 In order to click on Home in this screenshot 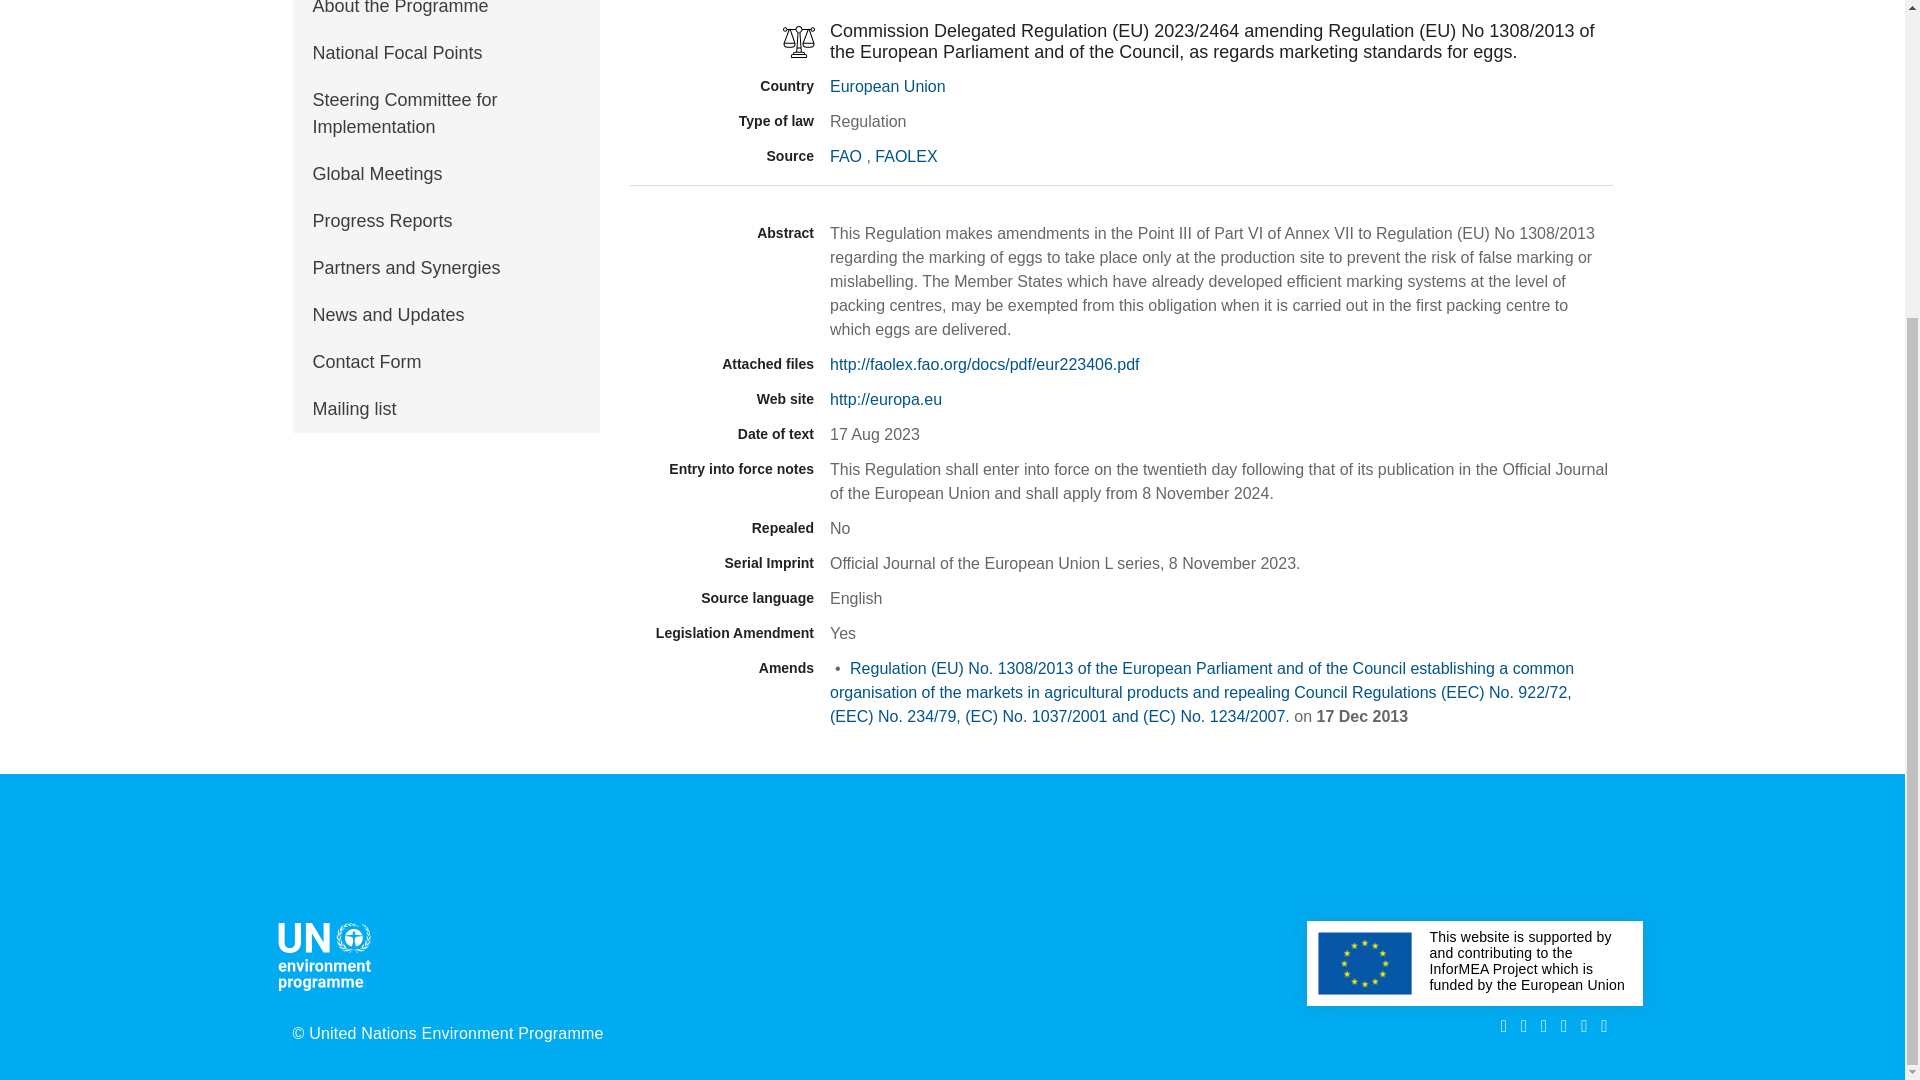, I will do `click(328, 954)`.